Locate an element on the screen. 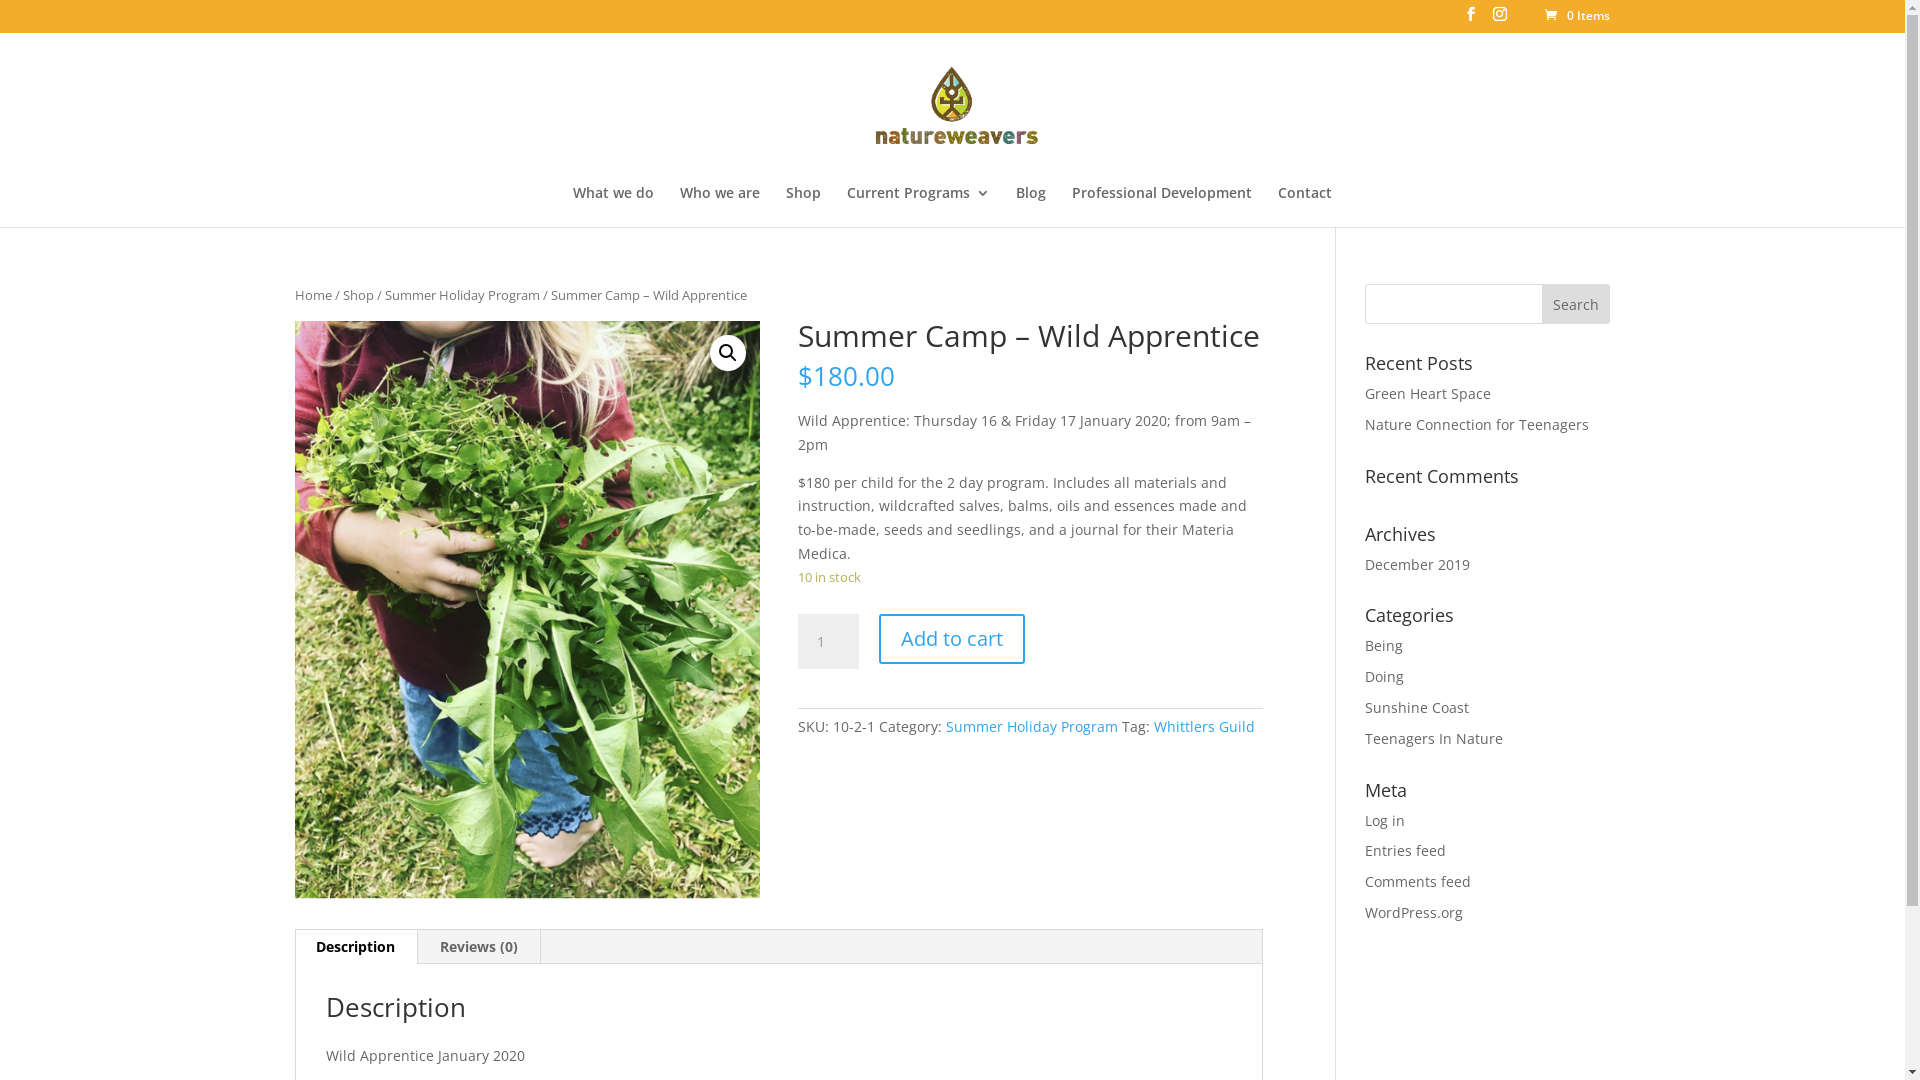 The height and width of the screenshot is (1080, 1920). Home is located at coordinates (314, 295).